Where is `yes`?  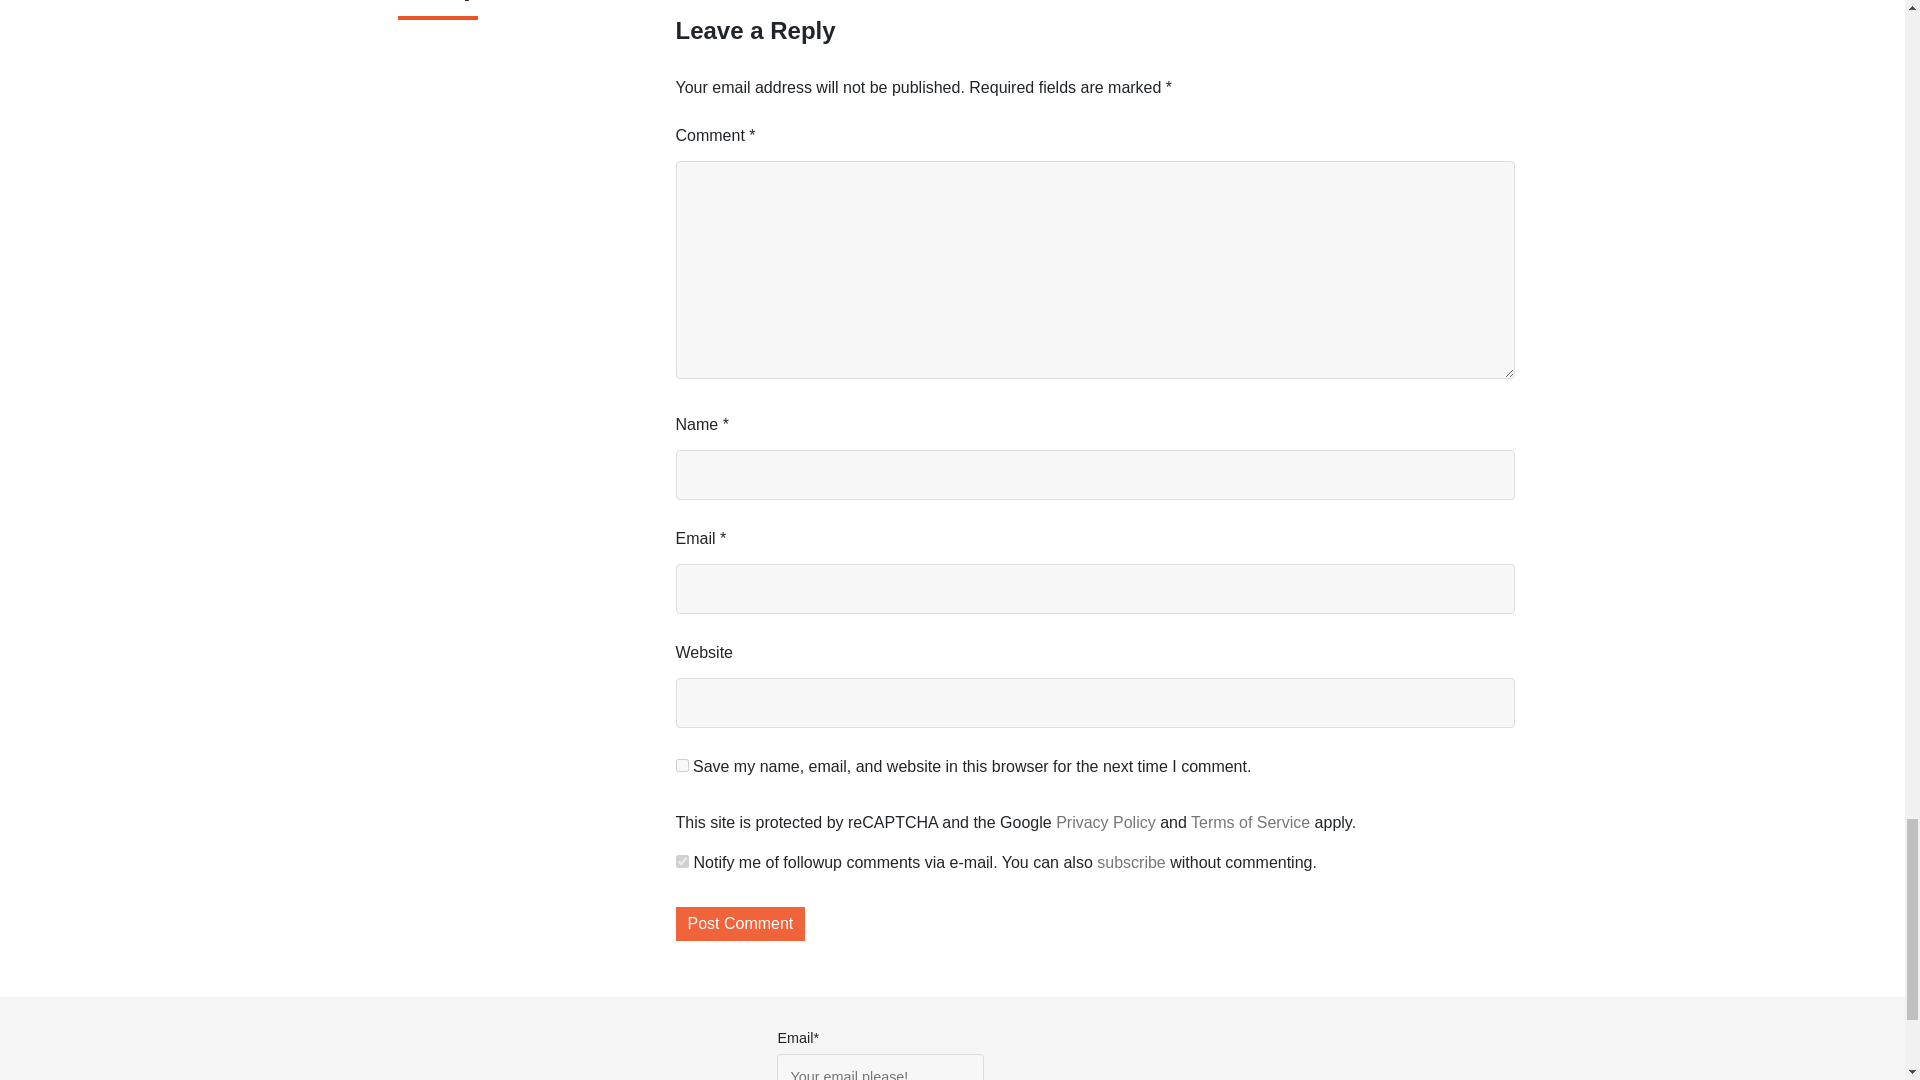 yes is located at coordinates (682, 862).